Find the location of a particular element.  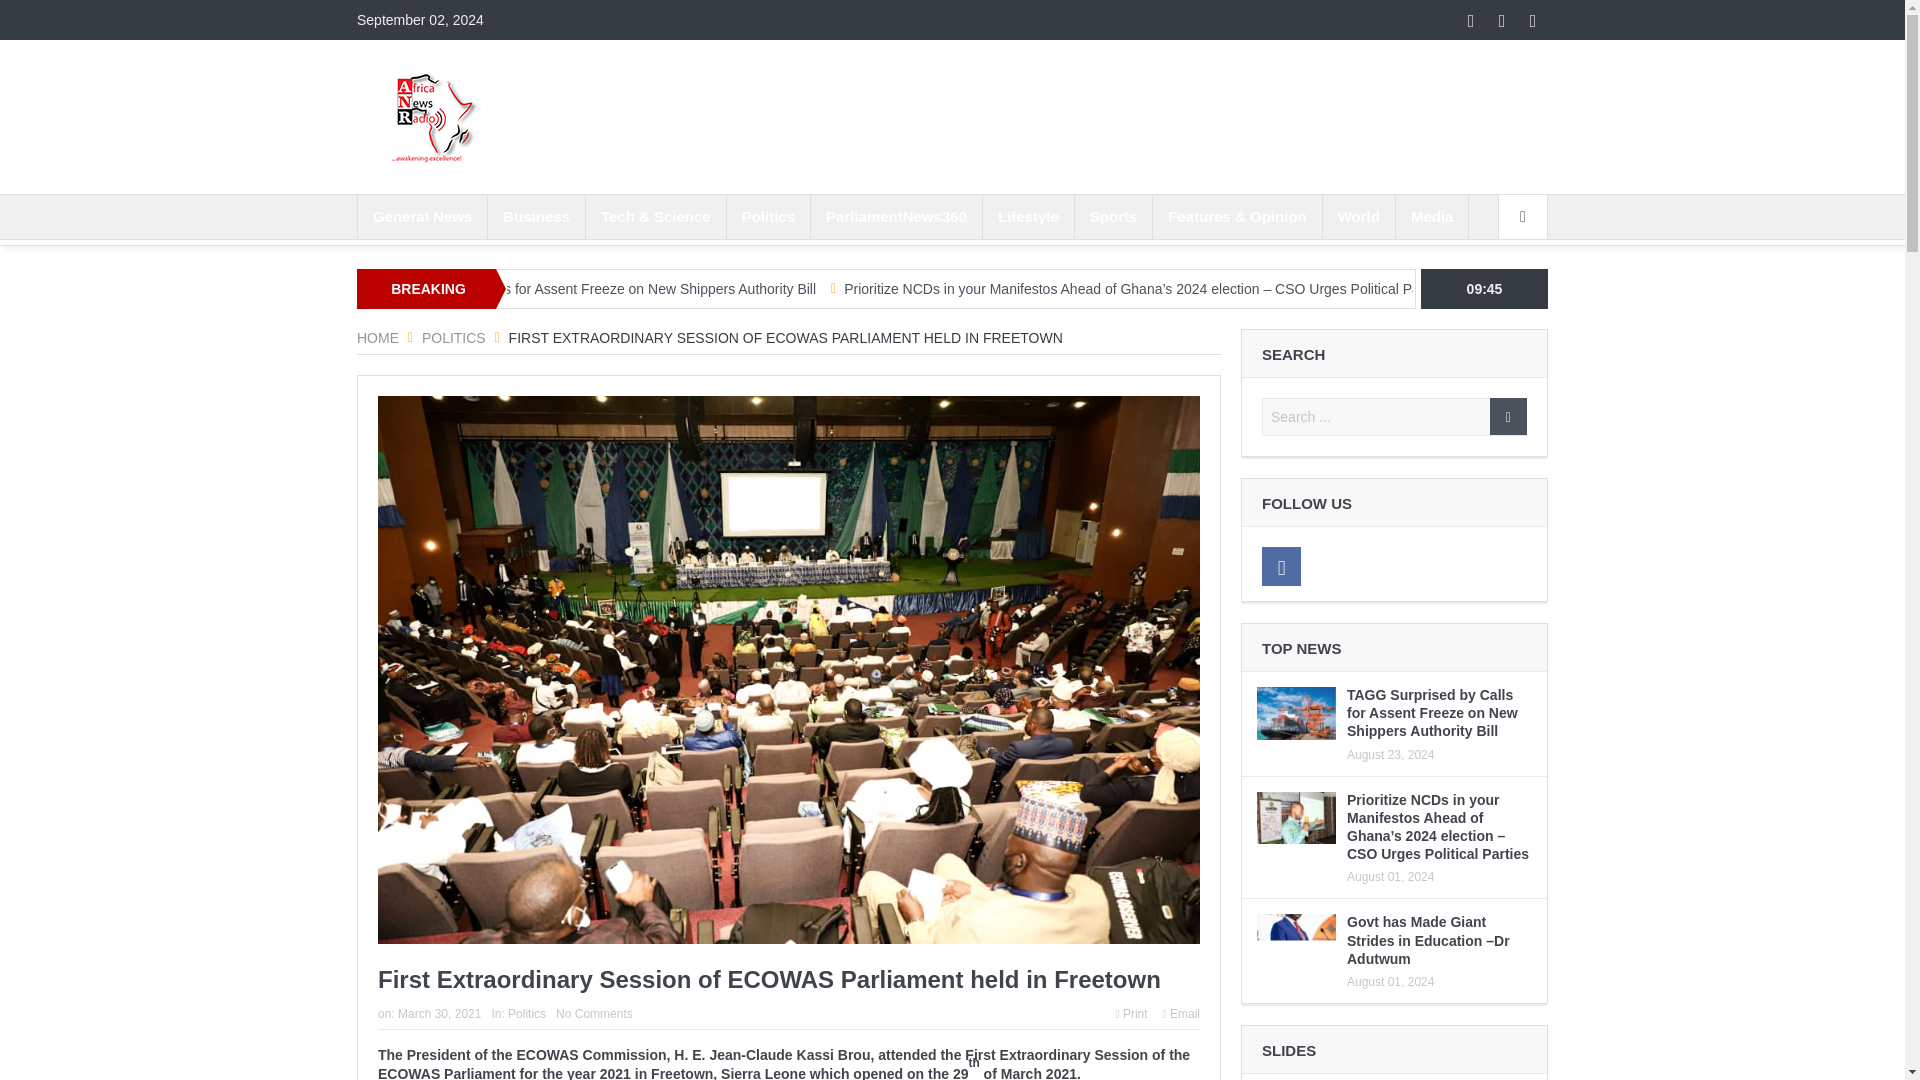

Politics is located at coordinates (768, 216).